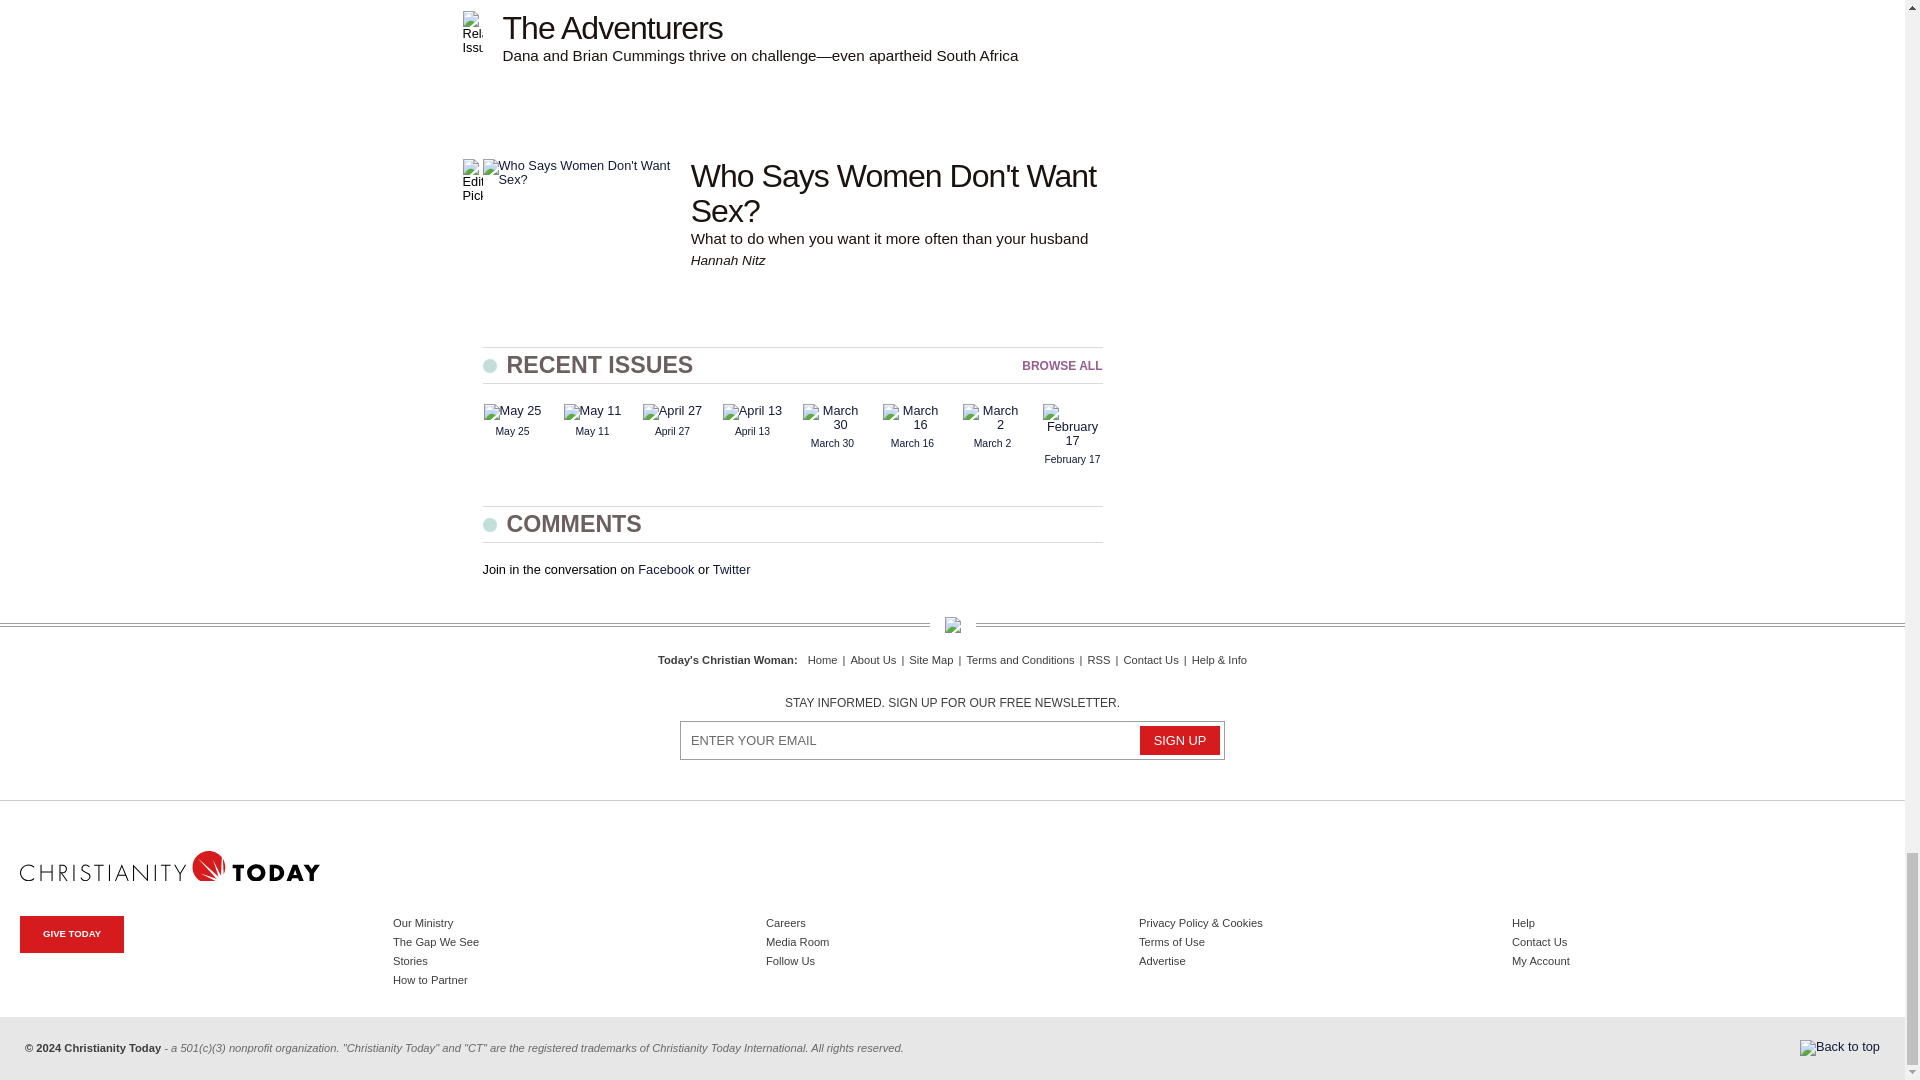 The height and width of the screenshot is (1080, 1920). What do you see at coordinates (991, 418) in the screenshot?
I see `March 2` at bounding box center [991, 418].